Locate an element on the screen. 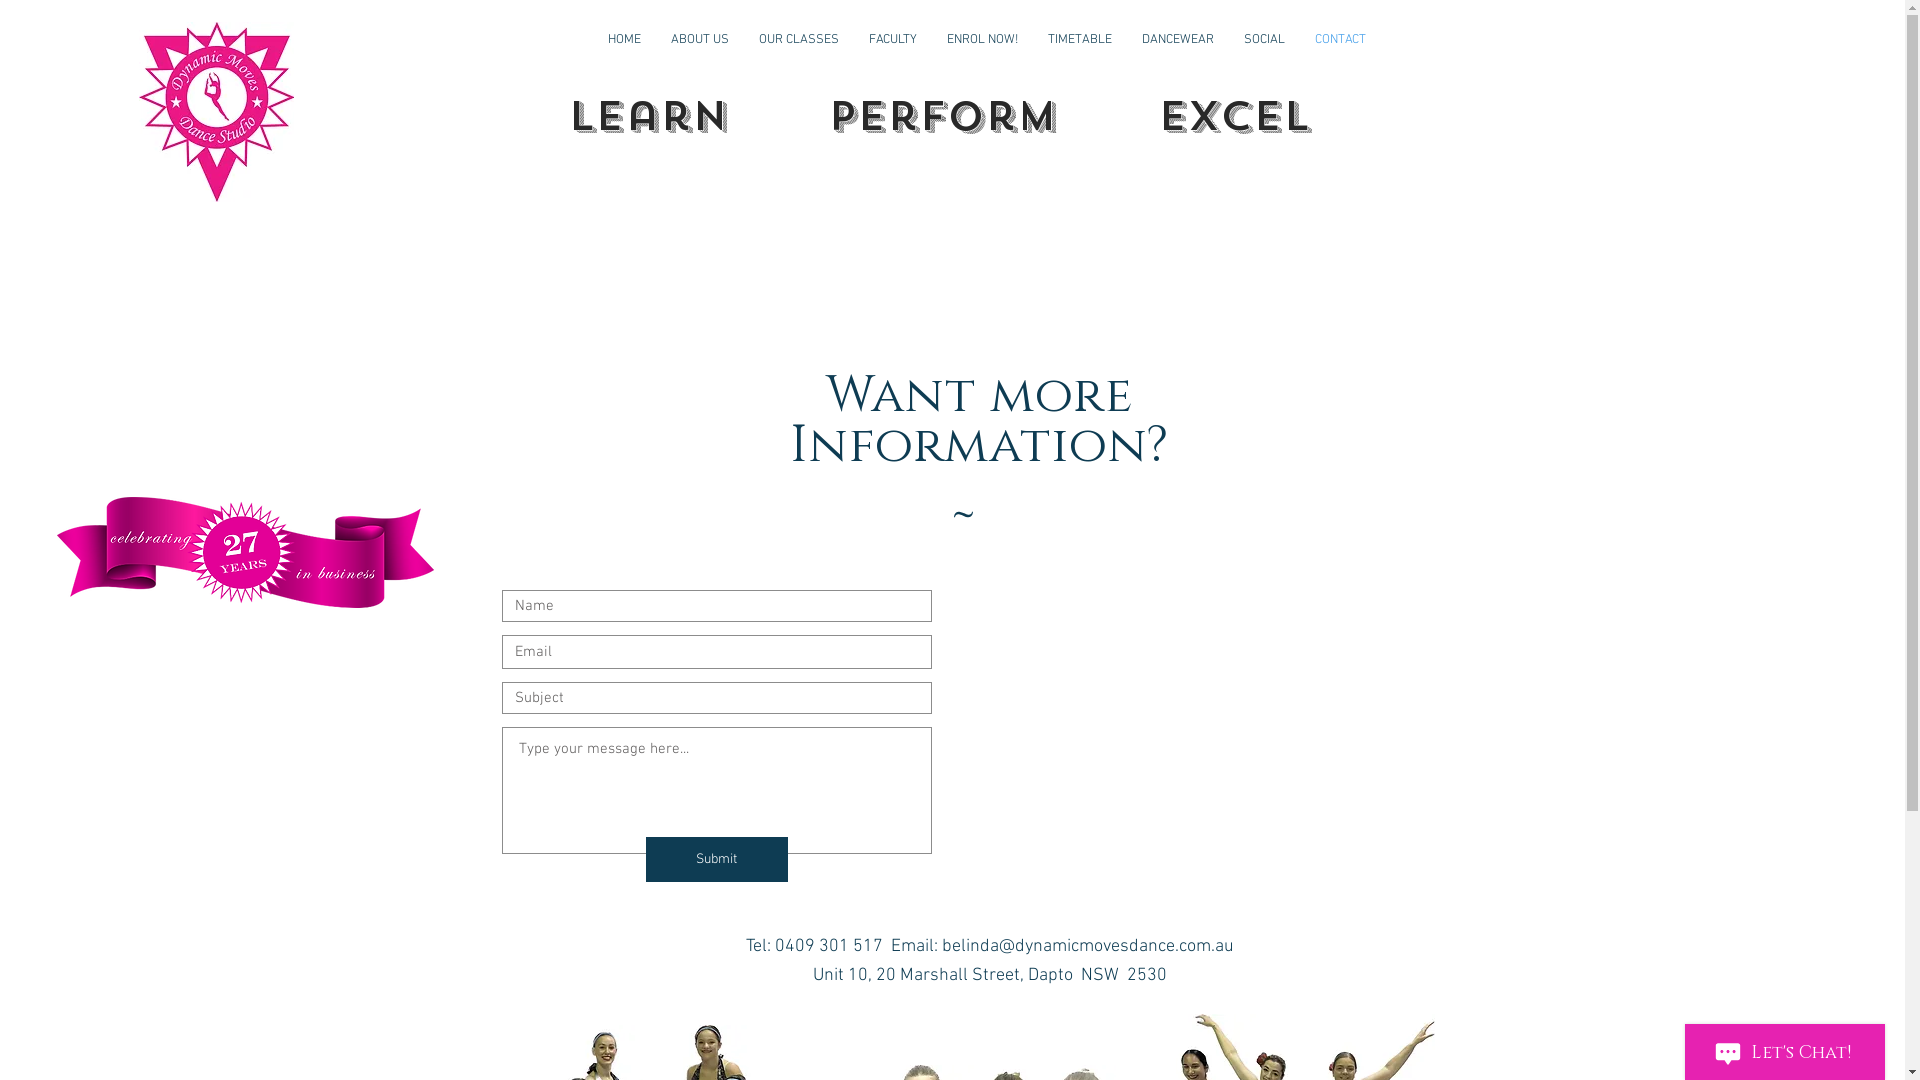 The image size is (1920, 1080). belinda@dynamicmovesdance.com.au is located at coordinates (1088, 946).